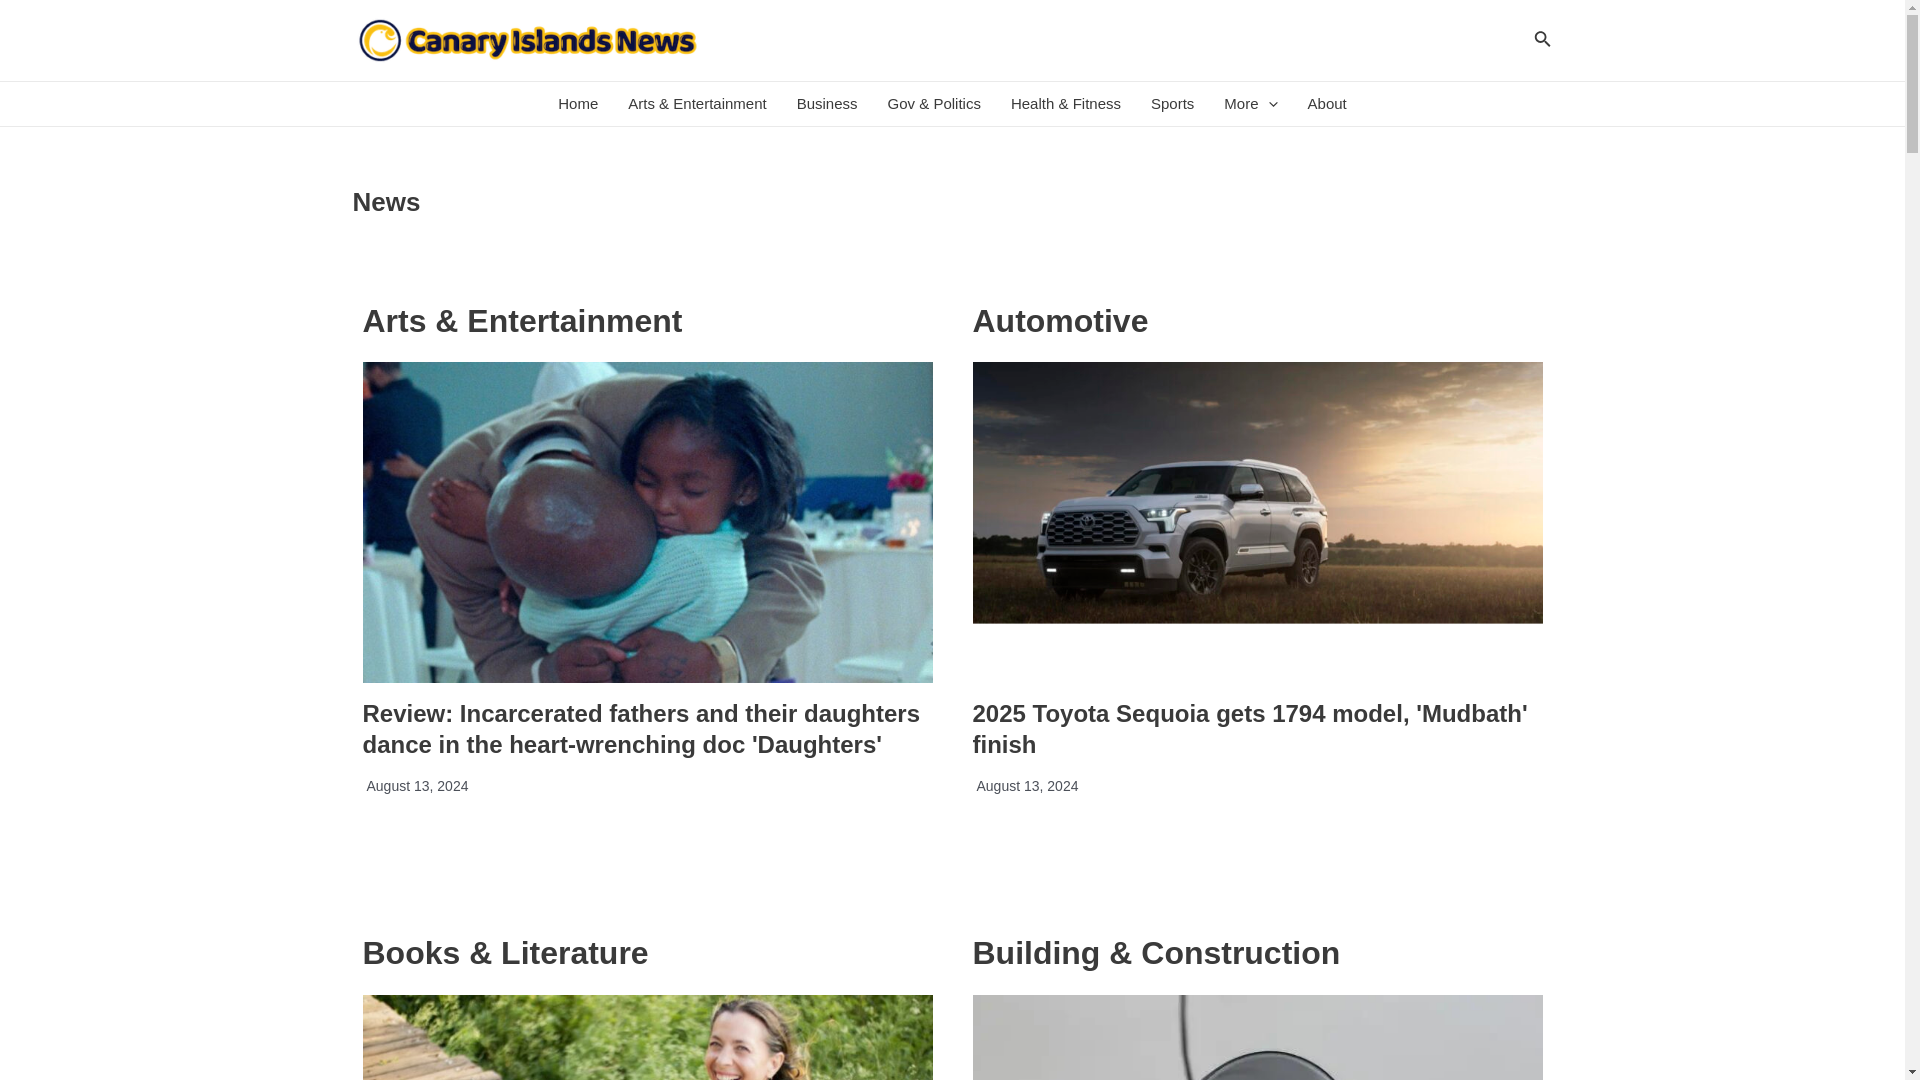 The image size is (1920, 1080). I want to click on Business, so click(827, 104).